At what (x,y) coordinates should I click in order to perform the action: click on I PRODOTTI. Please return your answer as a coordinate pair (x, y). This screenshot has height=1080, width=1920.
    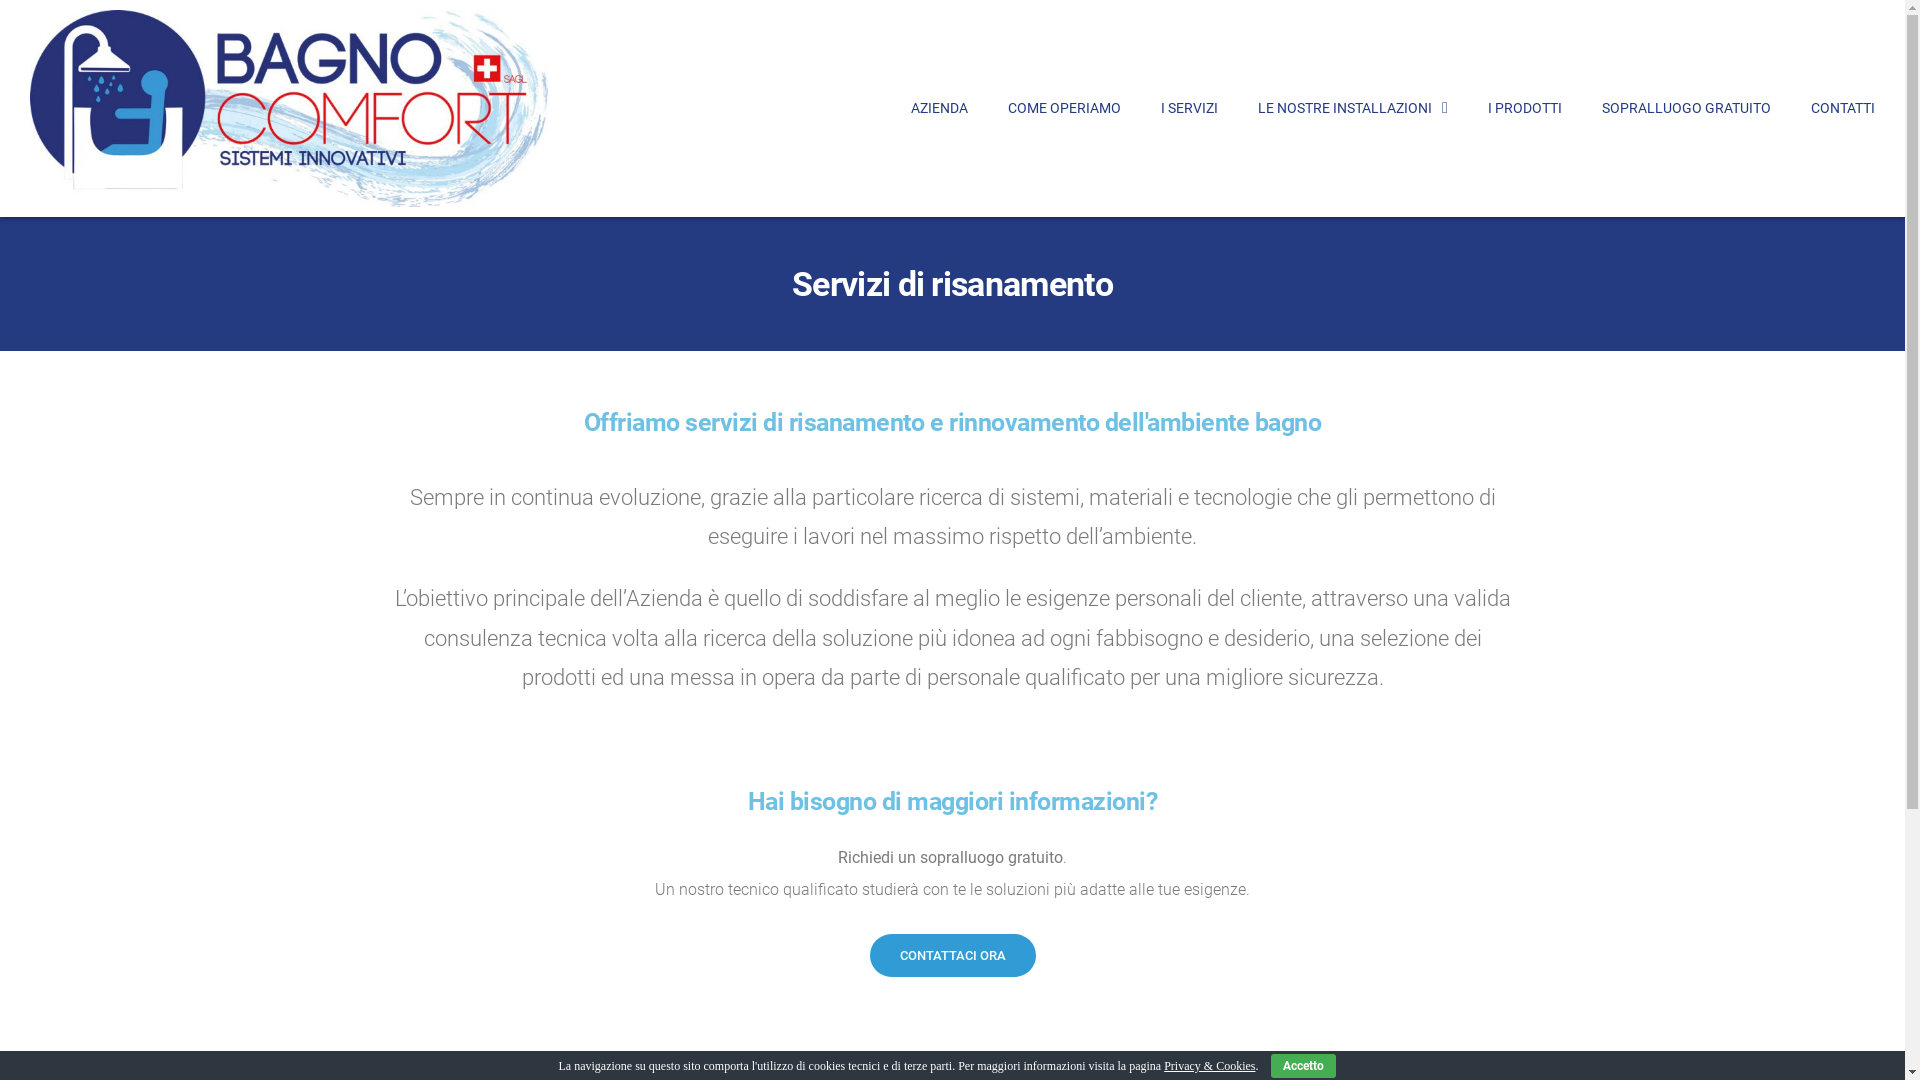
    Looking at the image, I should click on (1525, 108).